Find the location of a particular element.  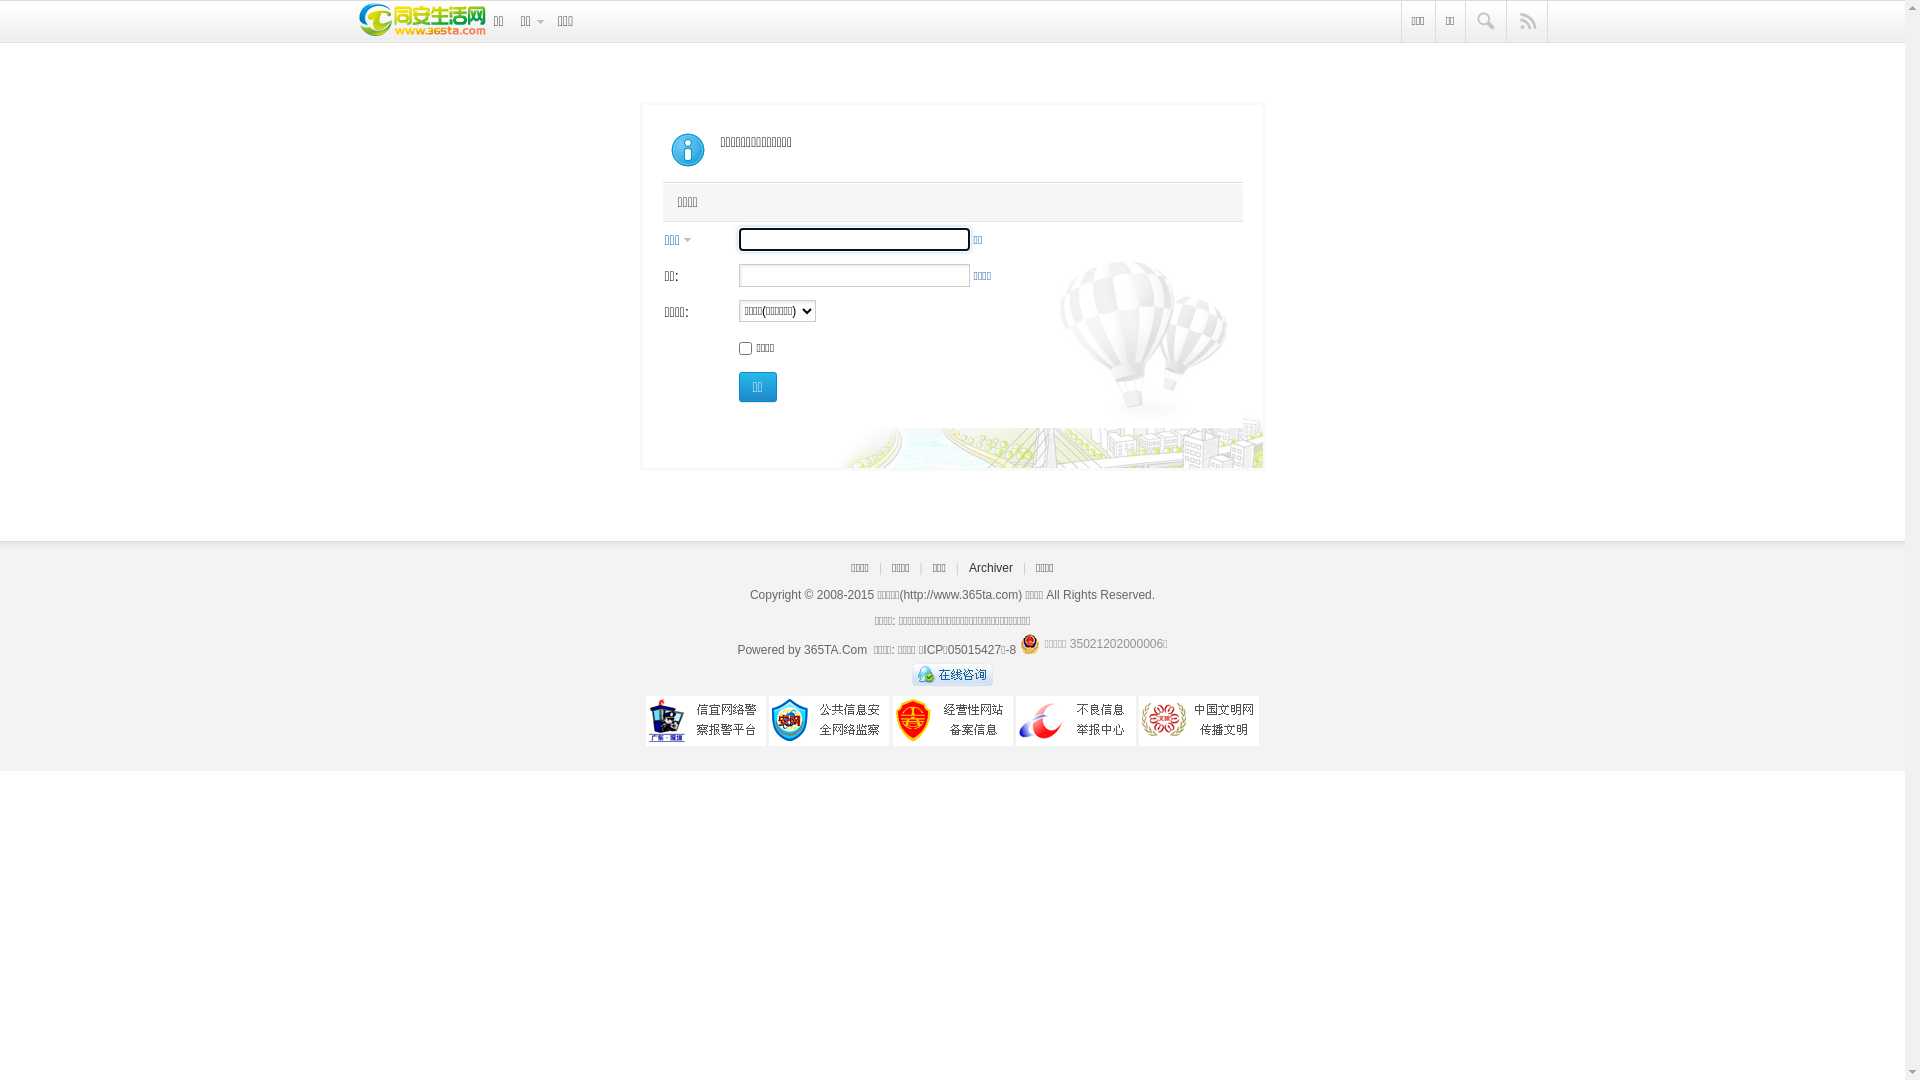

Archiver is located at coordinates (990, 568).